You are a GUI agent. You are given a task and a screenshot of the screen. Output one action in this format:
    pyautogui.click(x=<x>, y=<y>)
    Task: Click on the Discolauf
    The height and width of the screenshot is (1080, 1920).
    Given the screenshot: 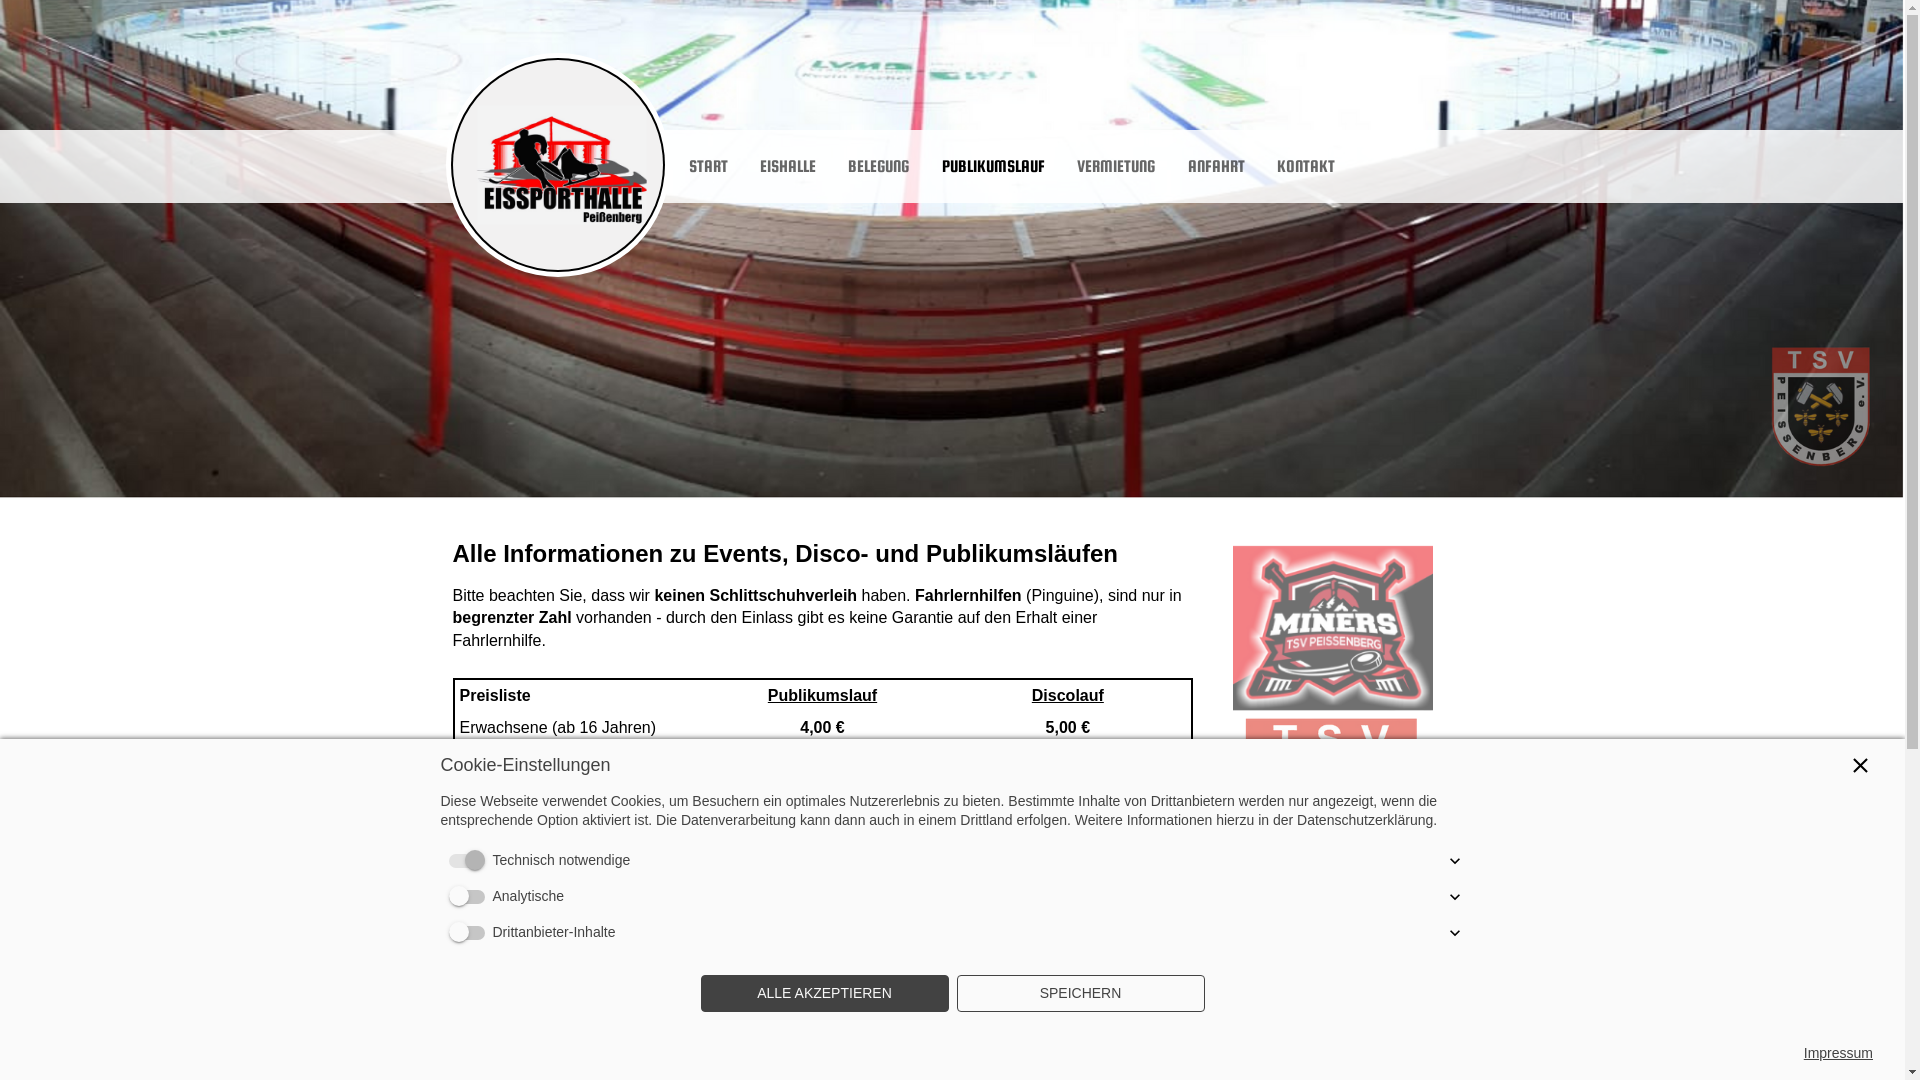 What is the action you would take?
    pyautogui.click(x=1068, y=696)
    